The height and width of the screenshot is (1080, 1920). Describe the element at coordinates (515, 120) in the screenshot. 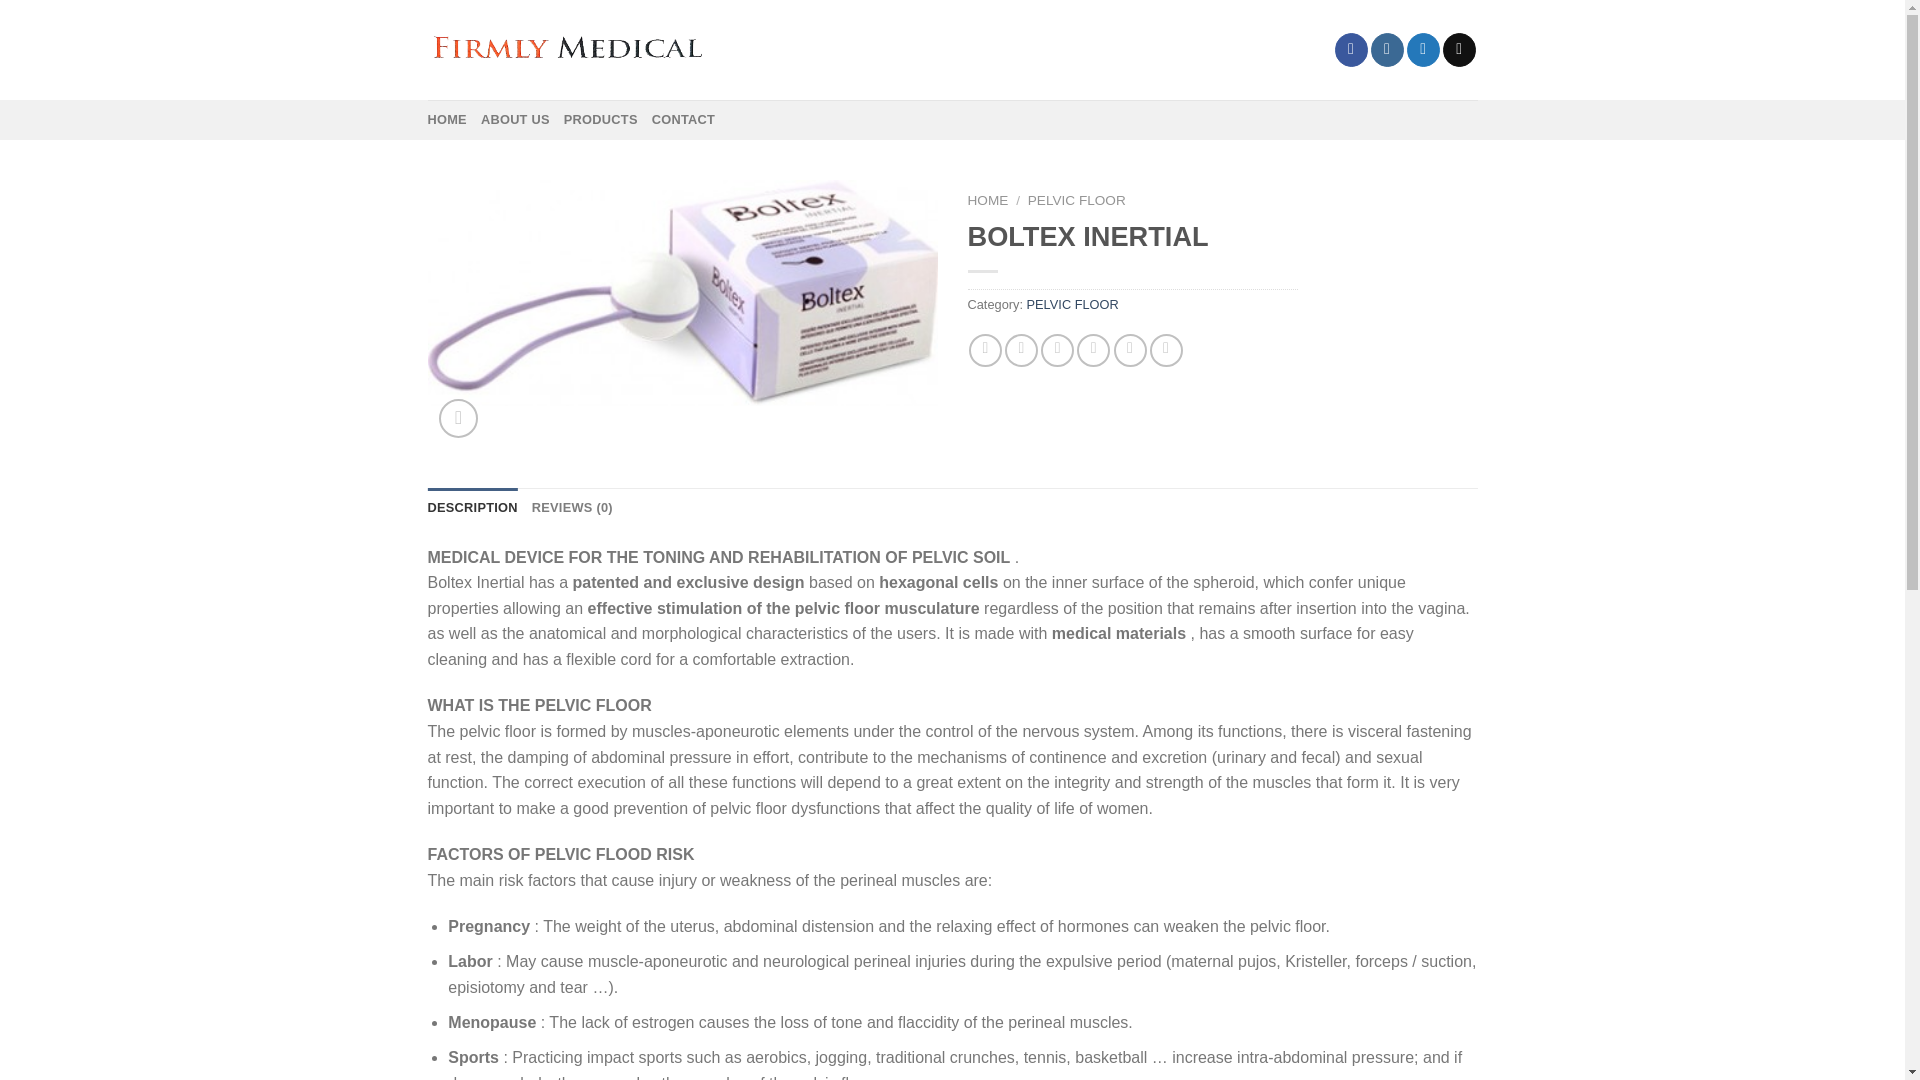

I see `ABOUT US` at that location.